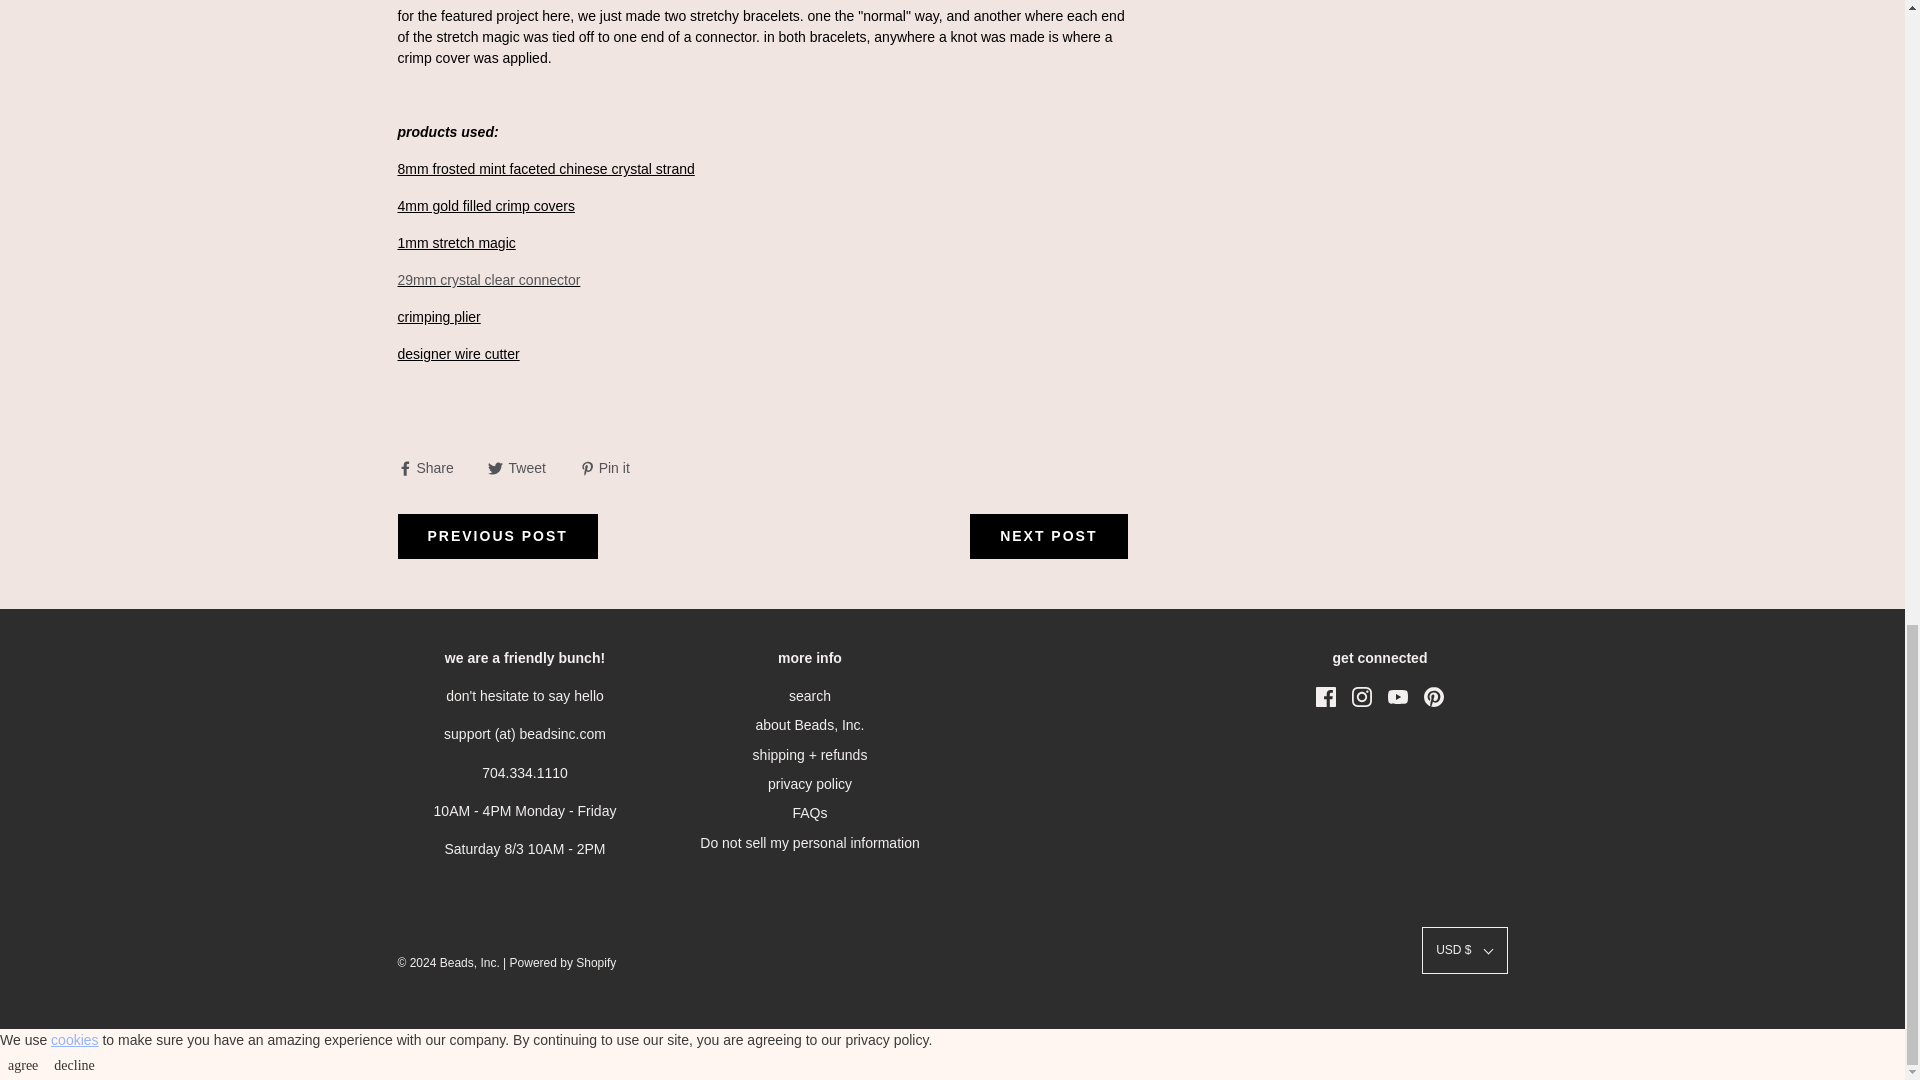 The image size is (1920, 1080). What do you see at coordinates (1398, 696) in the screenshot?
I see `YouTube icon` at bounding box center [1398, 696].